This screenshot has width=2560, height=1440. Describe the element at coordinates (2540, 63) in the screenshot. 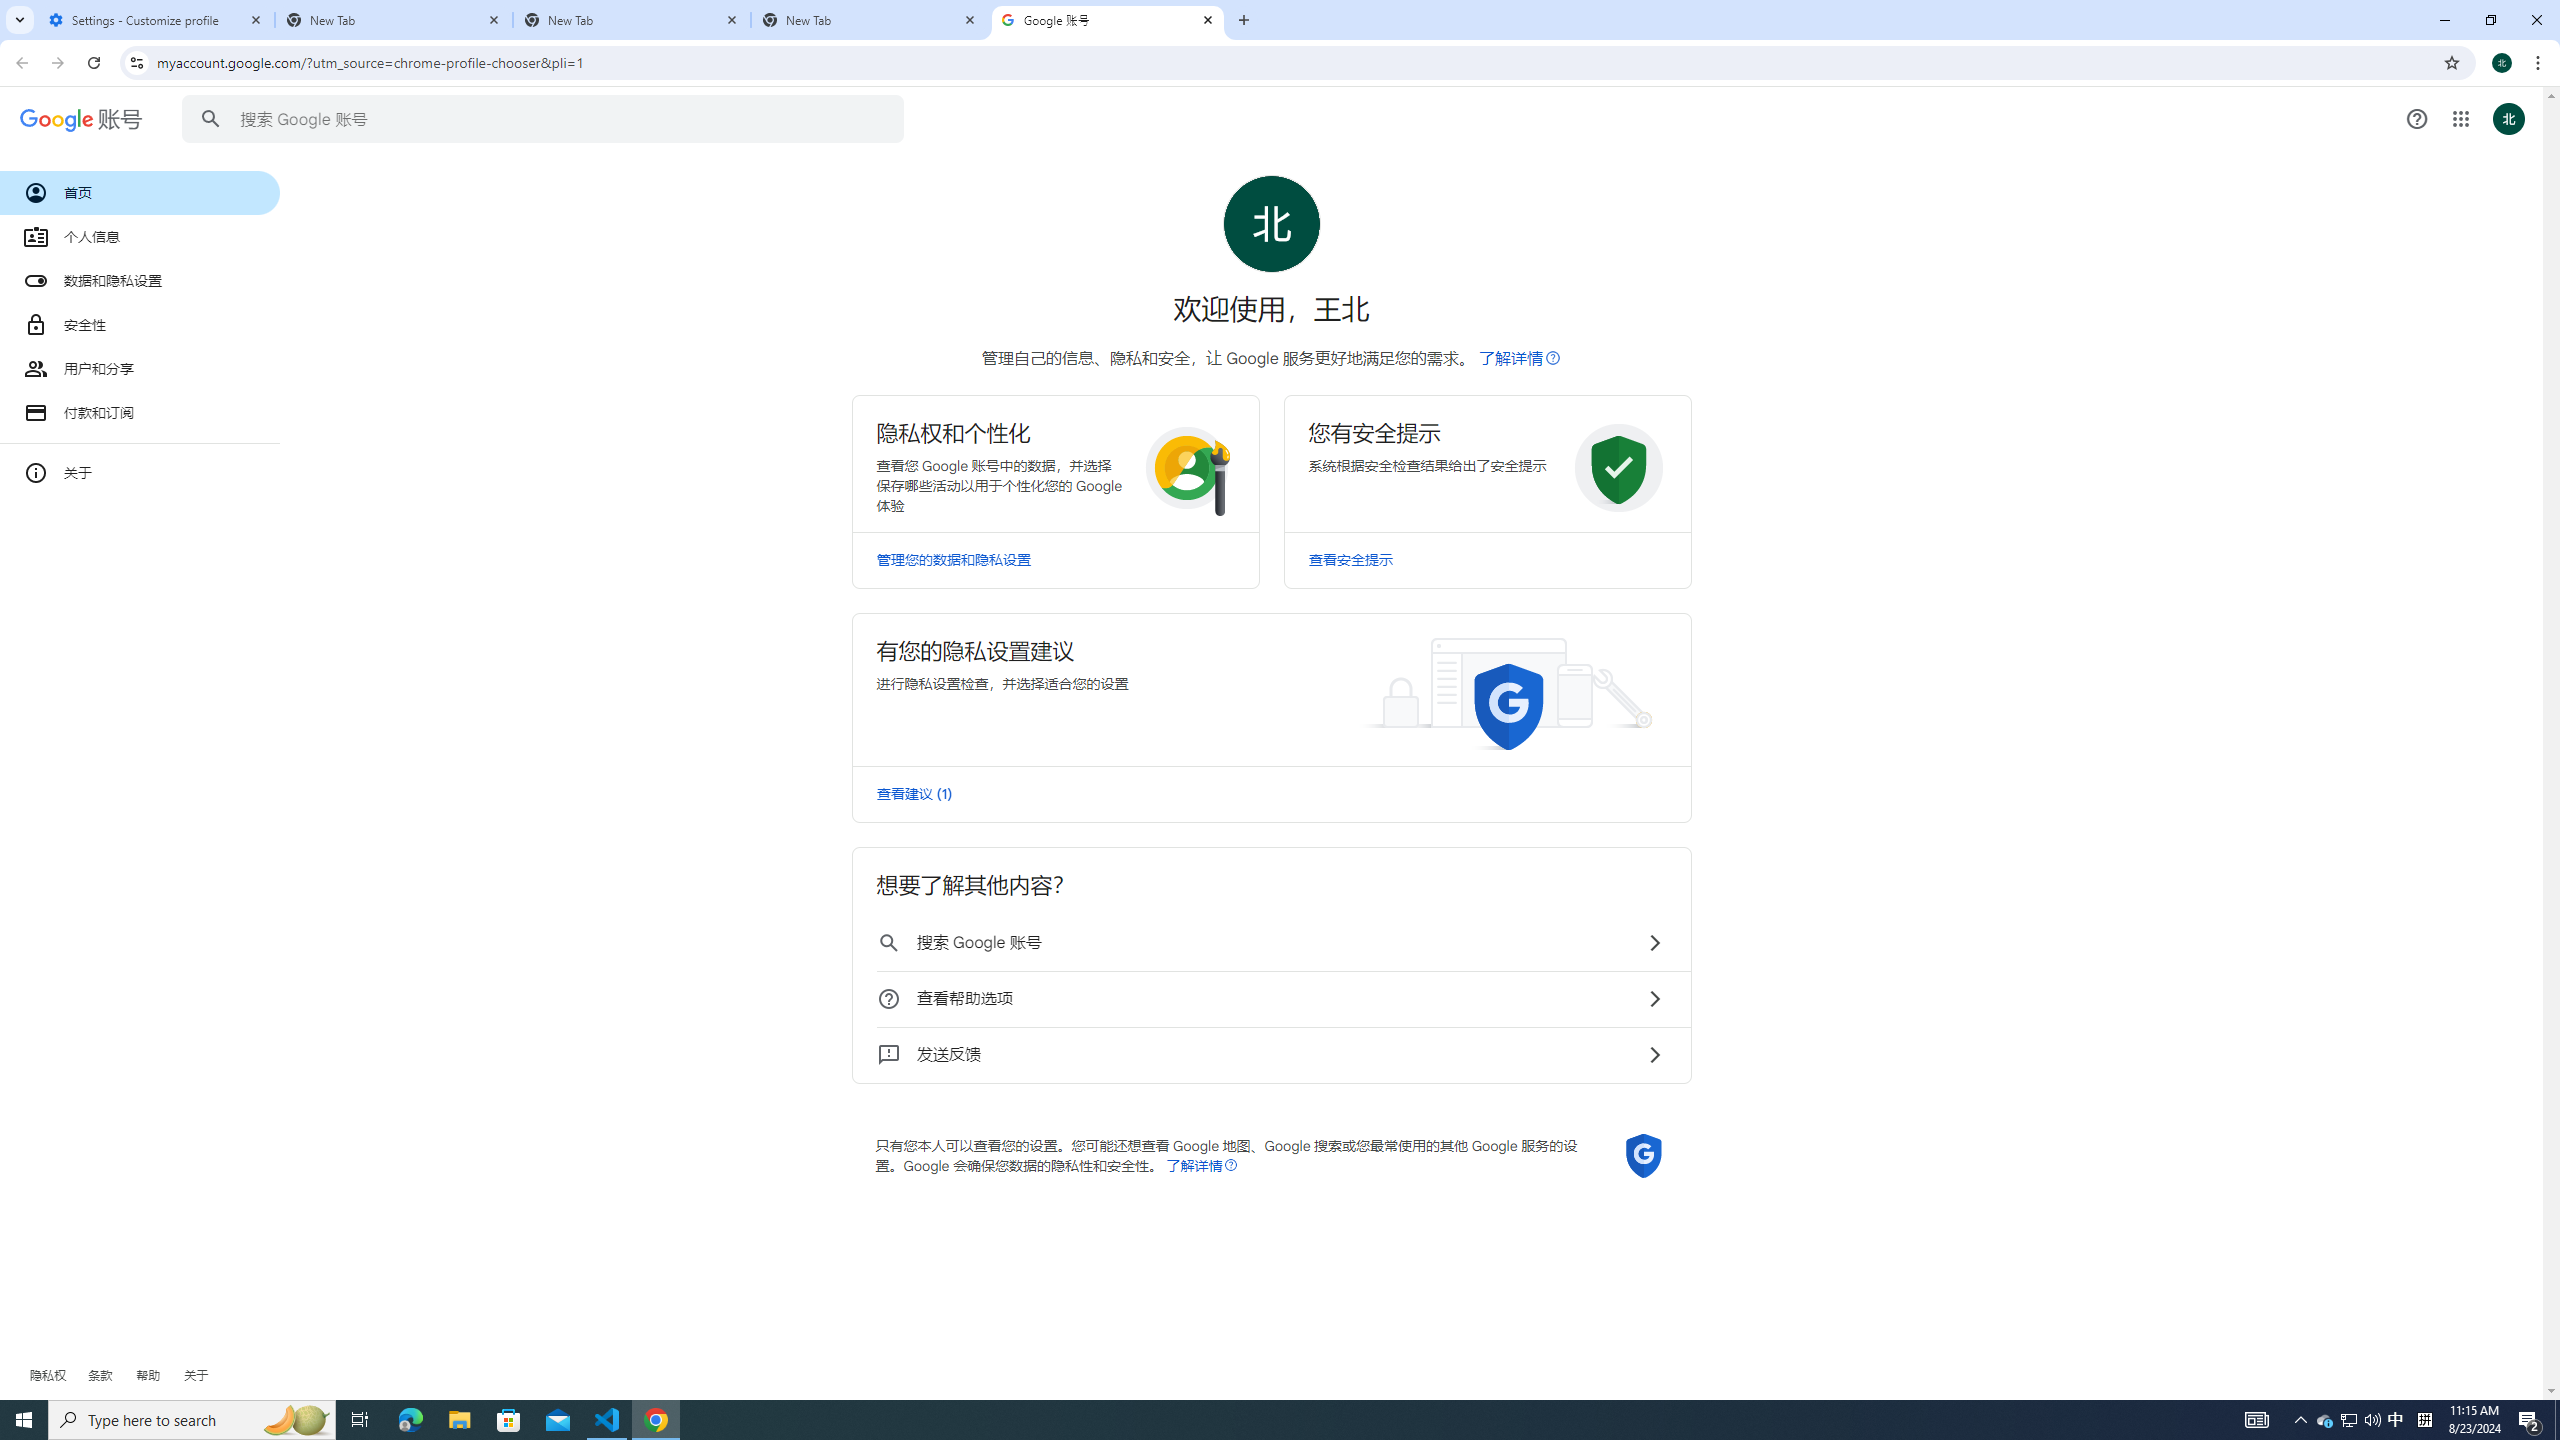

I see `Chrome` at that location.